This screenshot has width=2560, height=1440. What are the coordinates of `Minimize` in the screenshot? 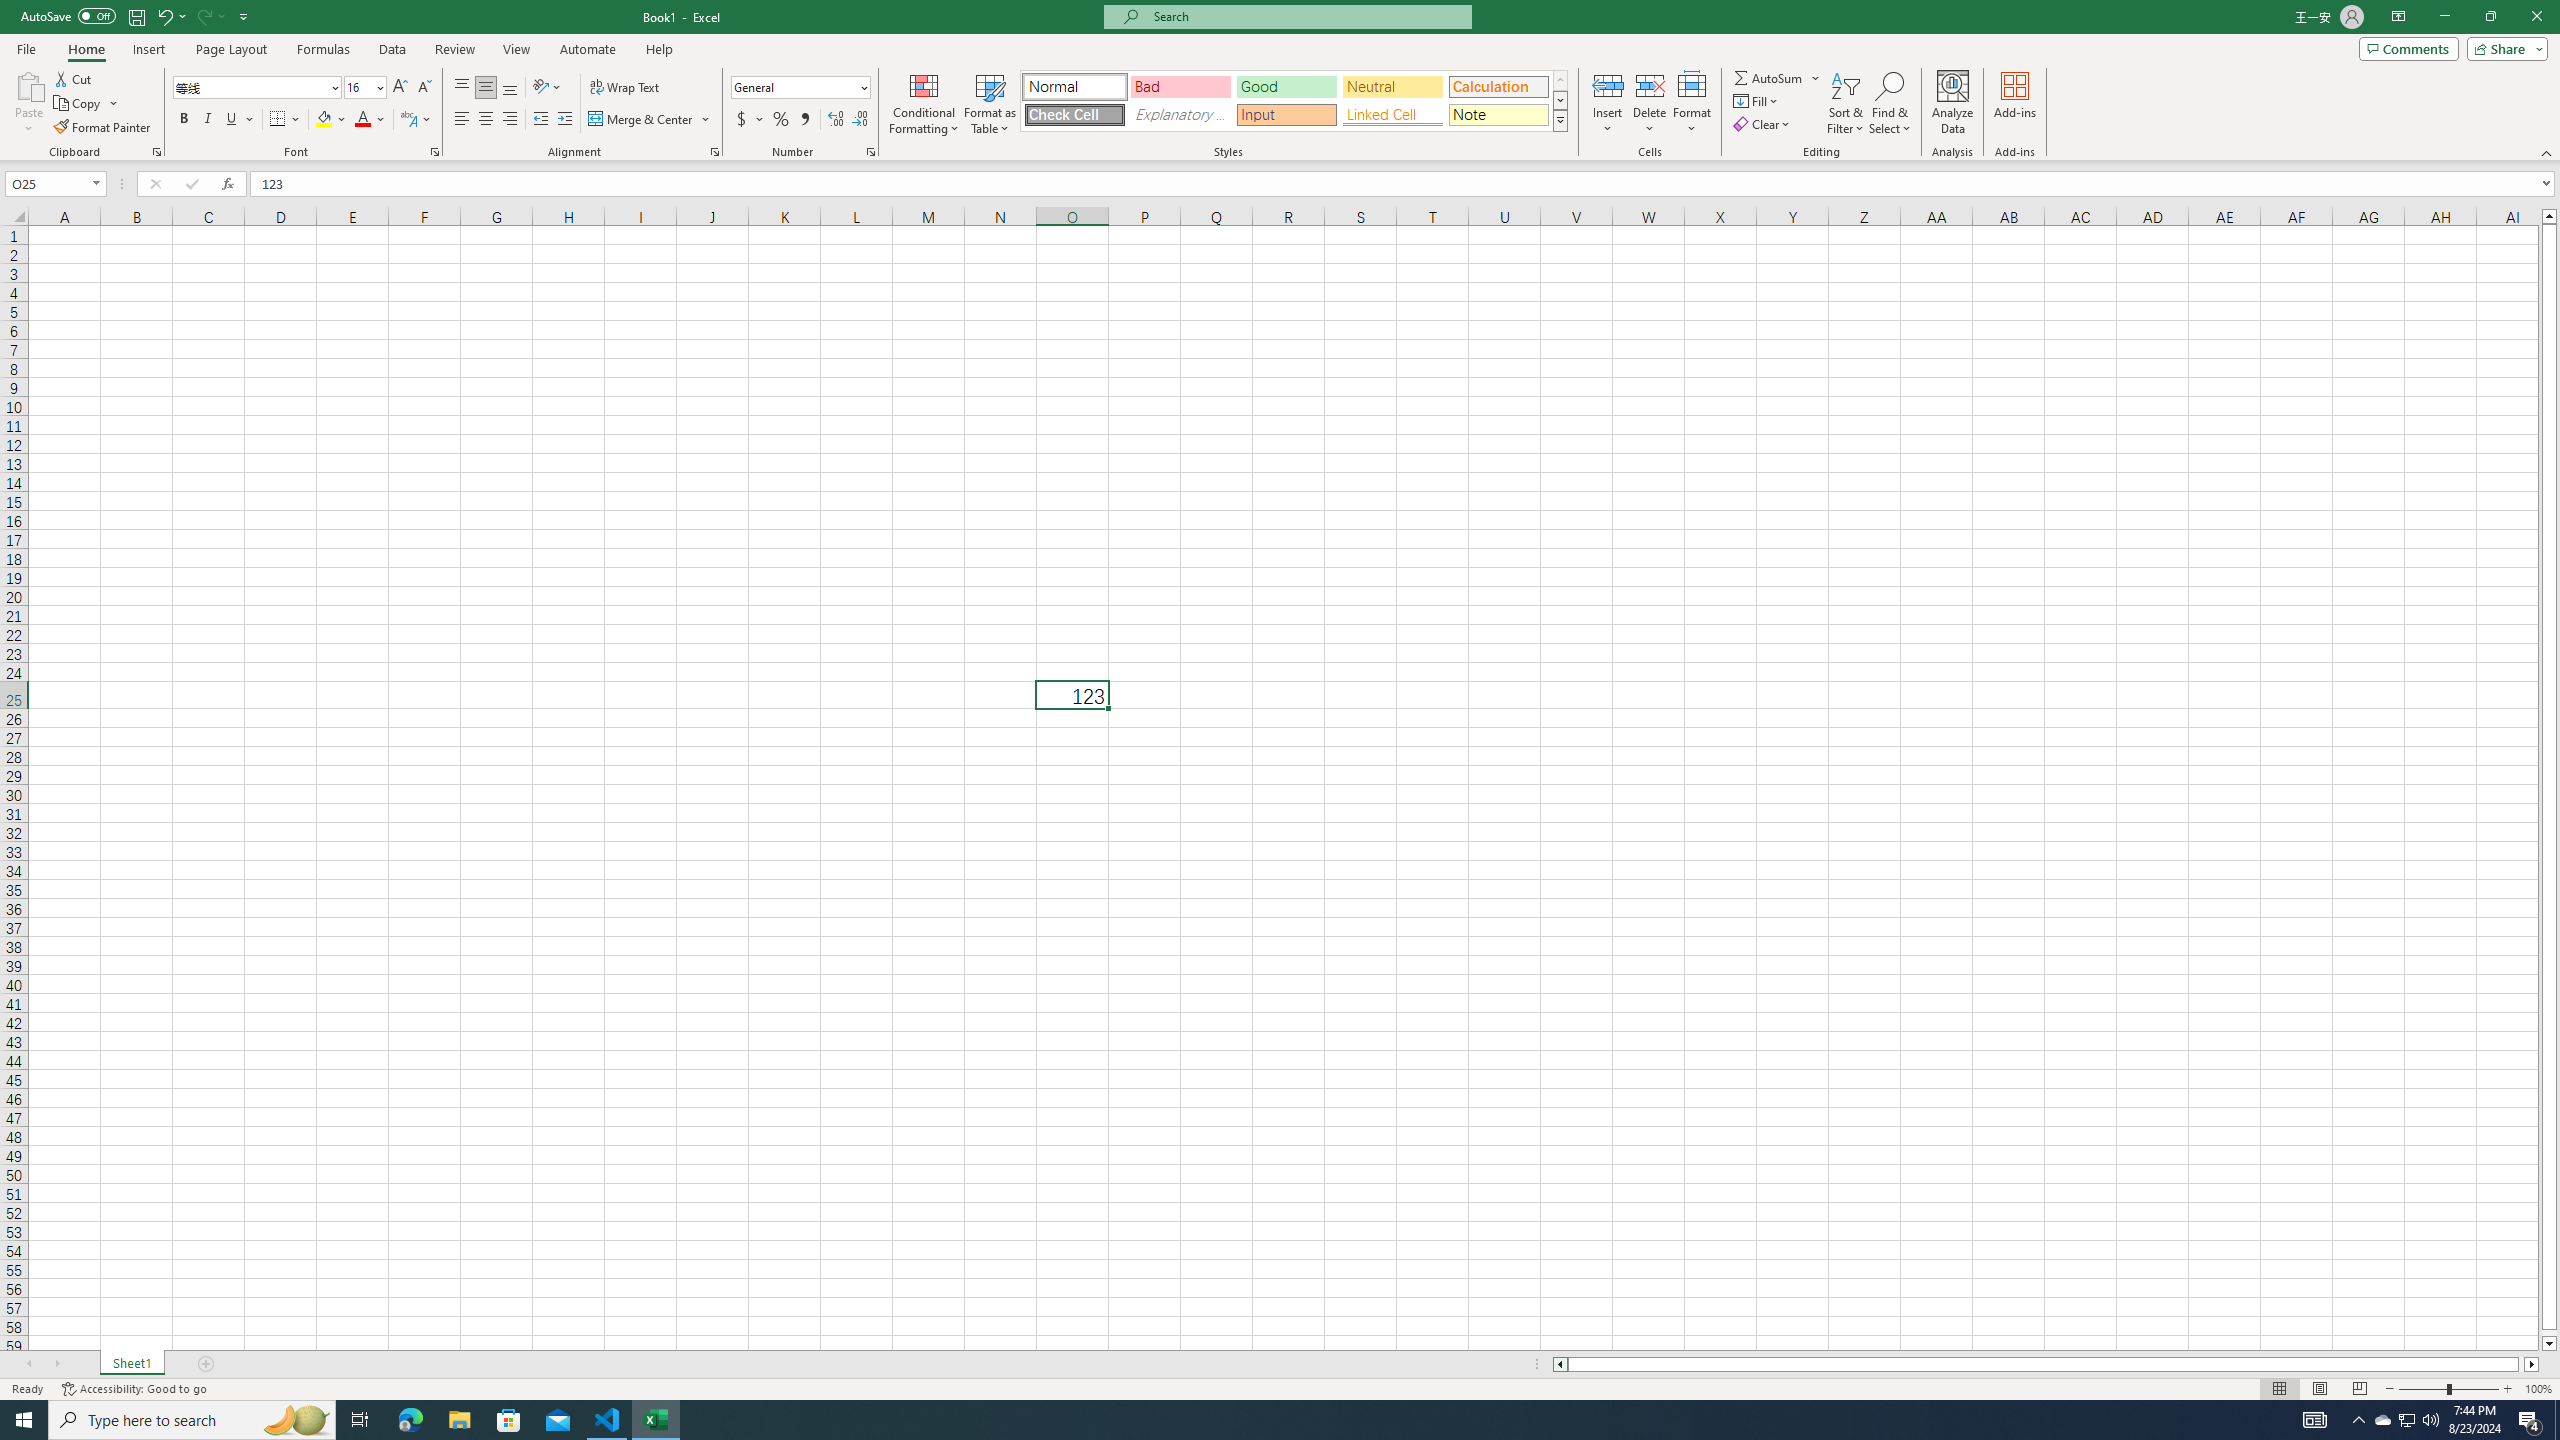 It's located at (2444, 17).